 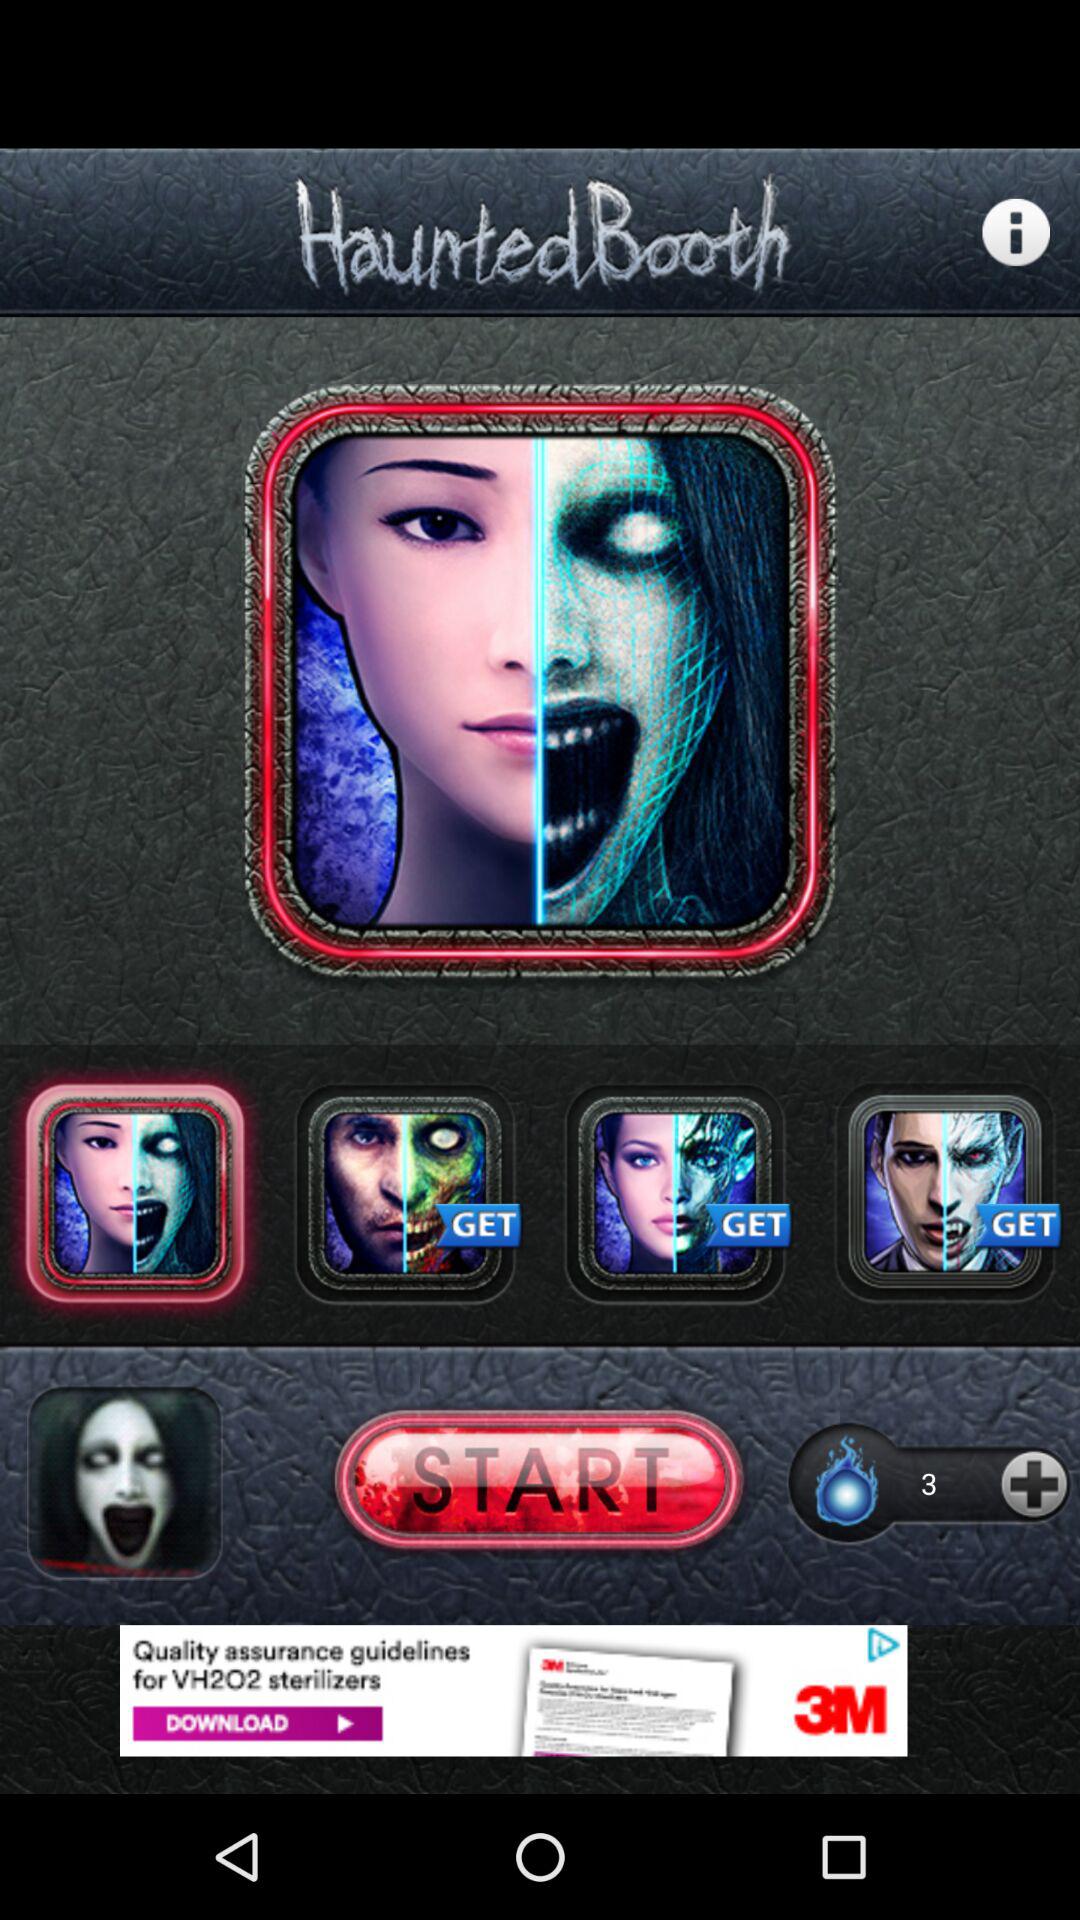 What do you see at coordinates (540, 1482) in the screenshot?
I see `choose this` at bounding box center [540, 1482].